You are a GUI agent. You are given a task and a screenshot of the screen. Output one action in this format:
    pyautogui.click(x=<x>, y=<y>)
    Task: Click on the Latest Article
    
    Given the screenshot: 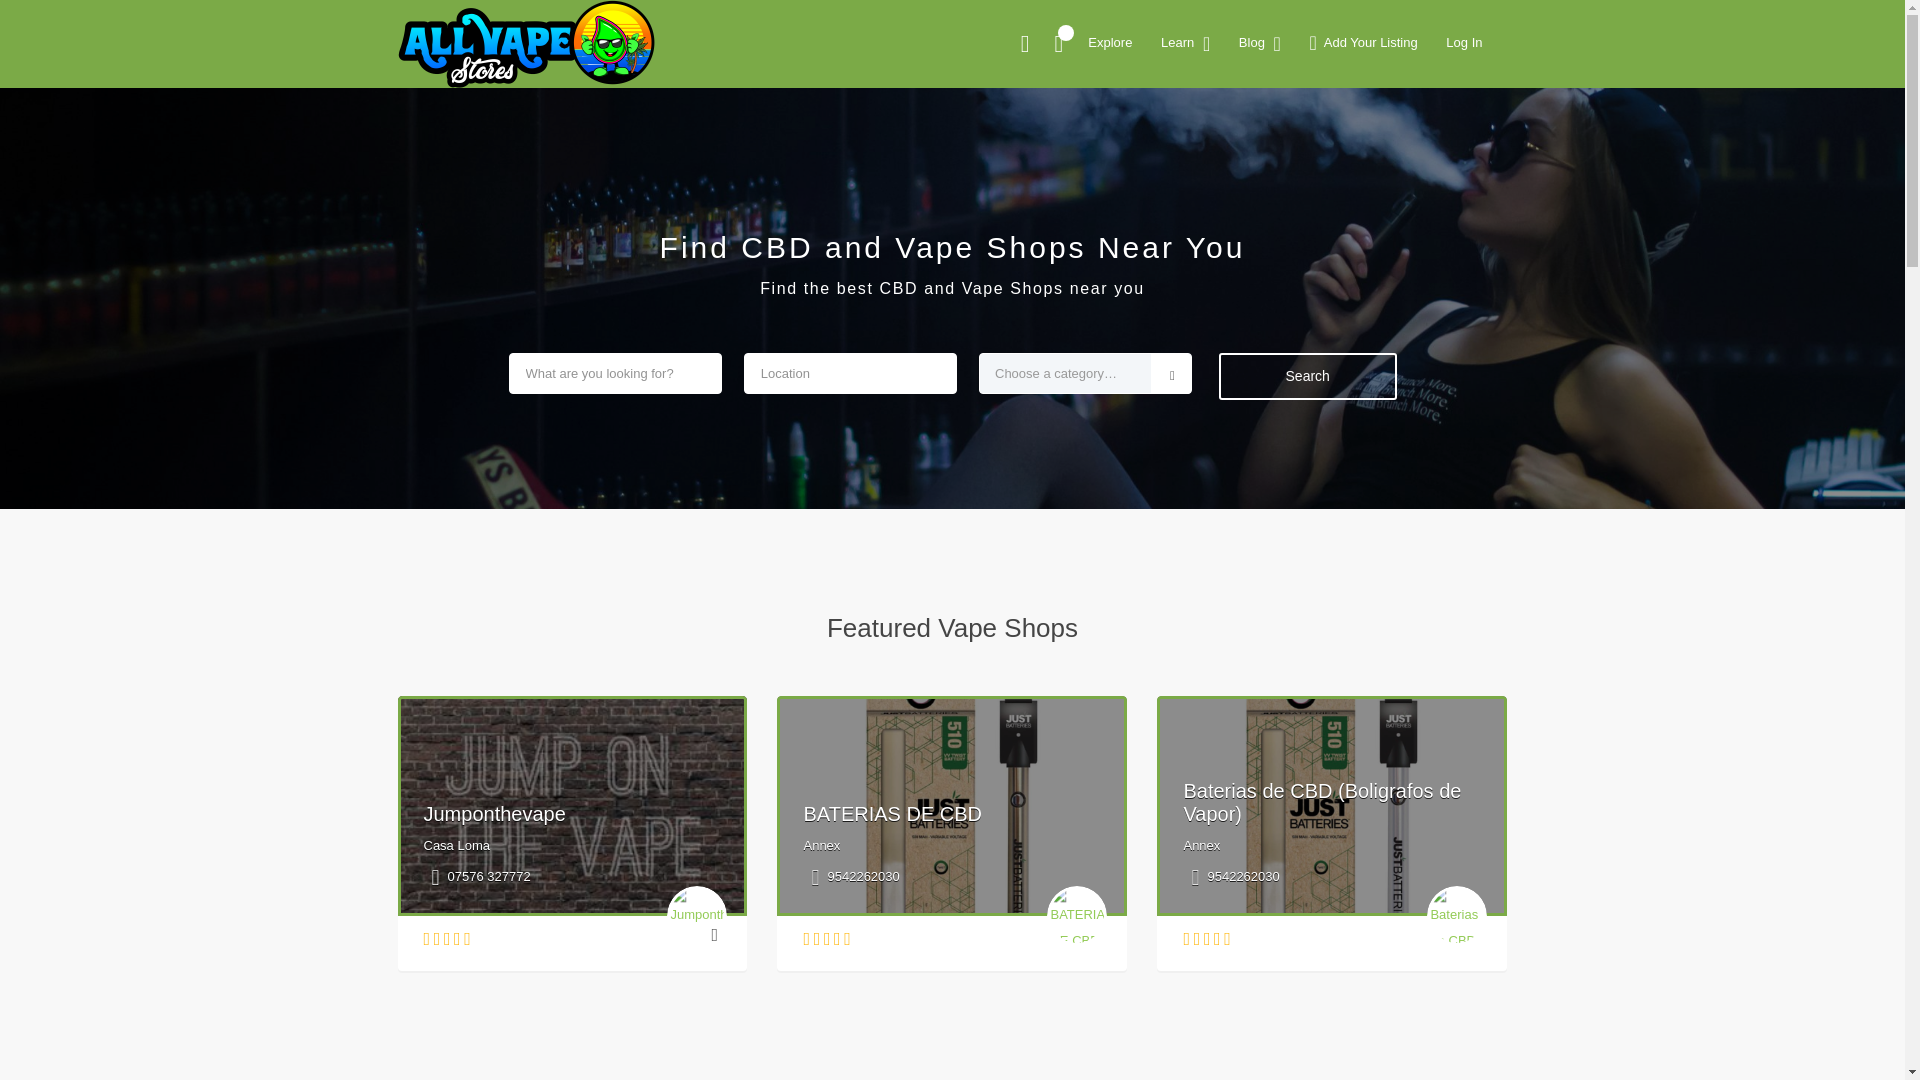 What is the action you would take?
    pyautogui.click(x=1314, y=227)
    